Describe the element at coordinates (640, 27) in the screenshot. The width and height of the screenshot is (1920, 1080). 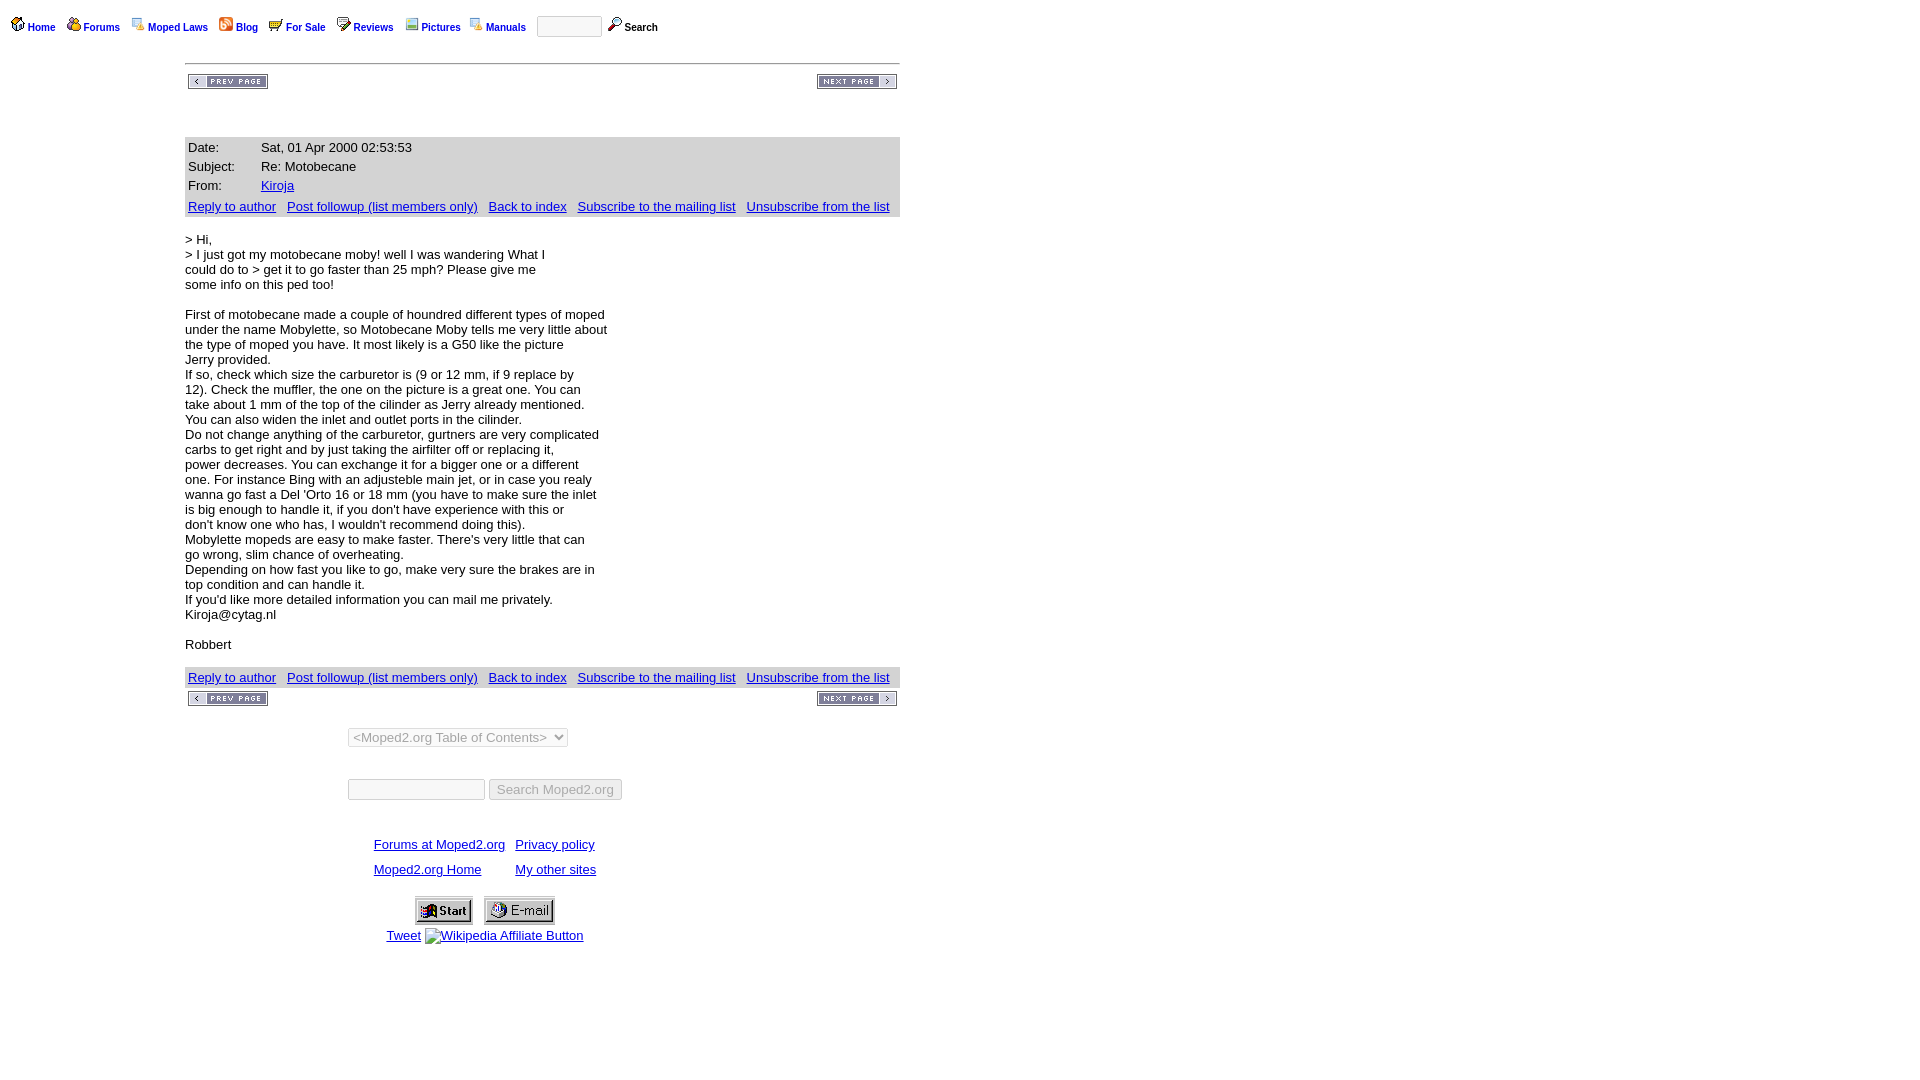
I see `Search` at that location.